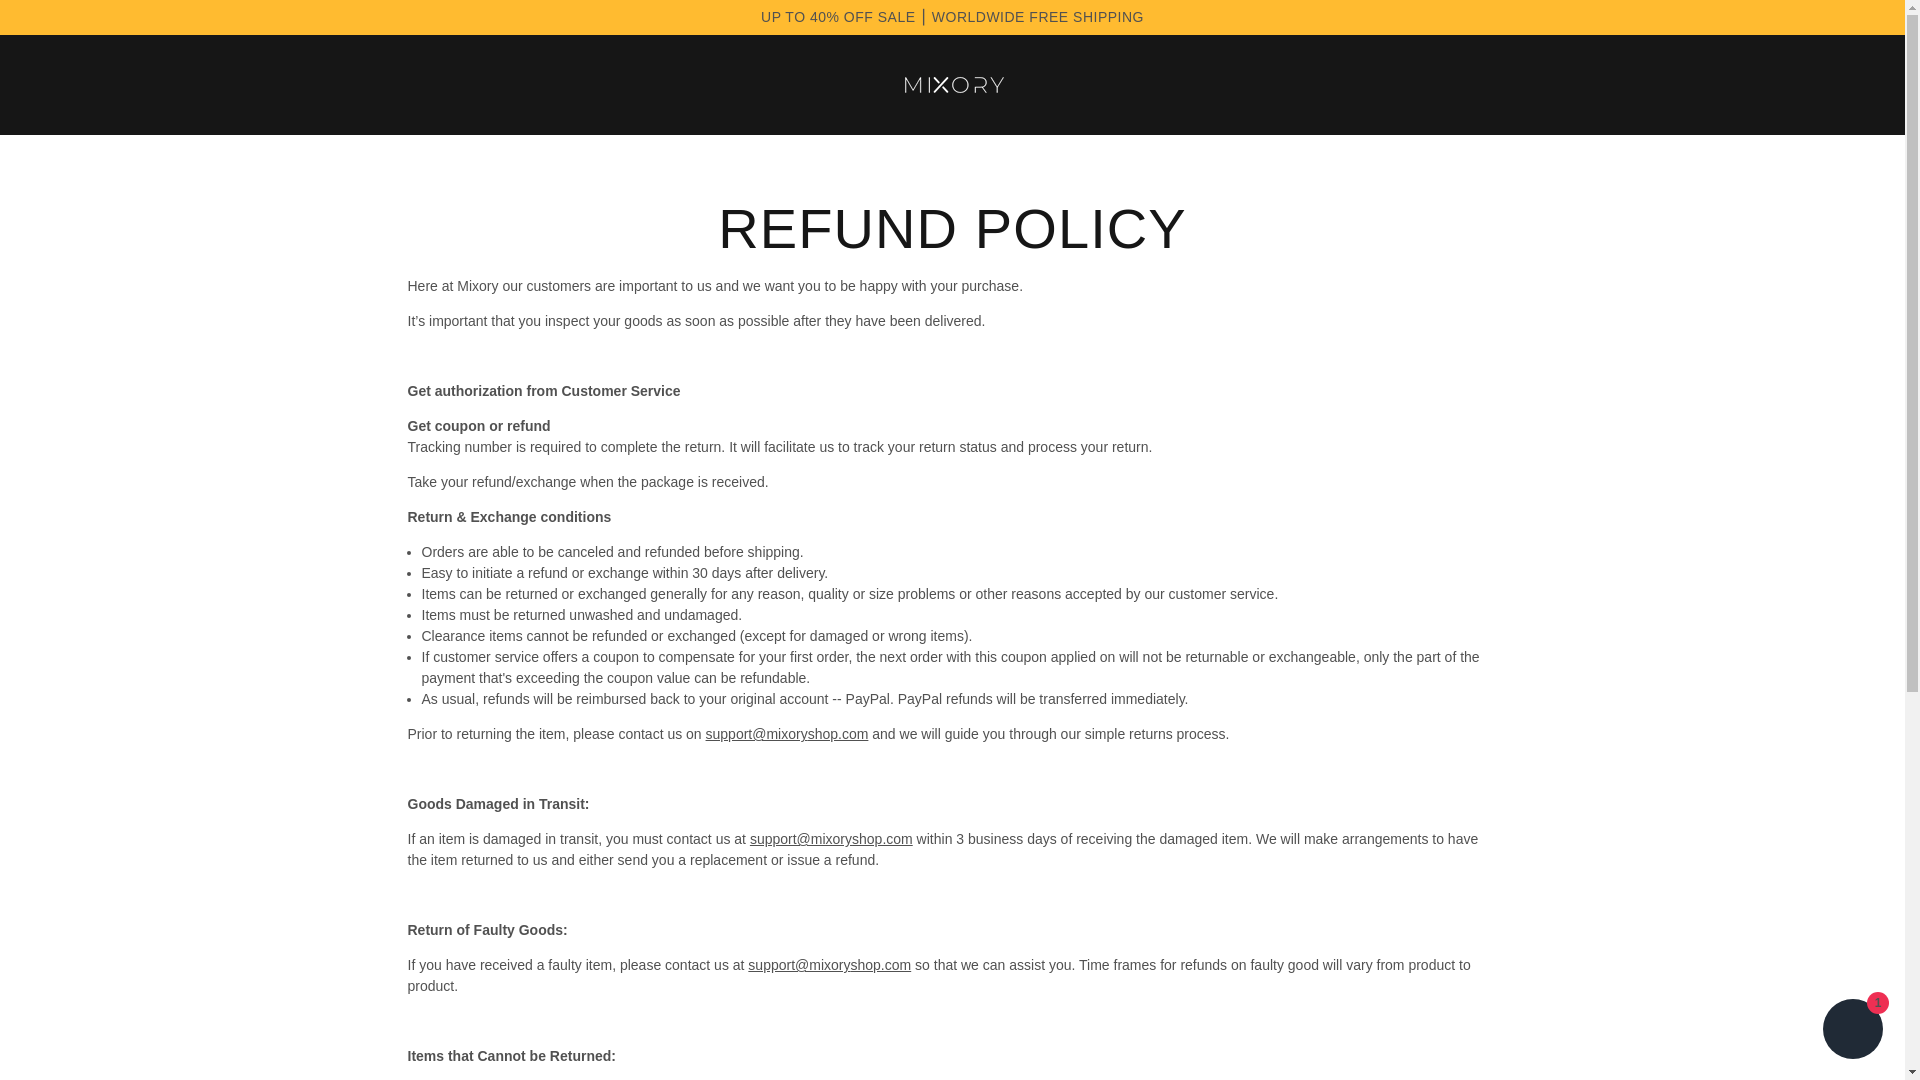  Describe the element at coordinates (1852, 1031) in the screenshot. I see `Shopify online store chat` at that location.